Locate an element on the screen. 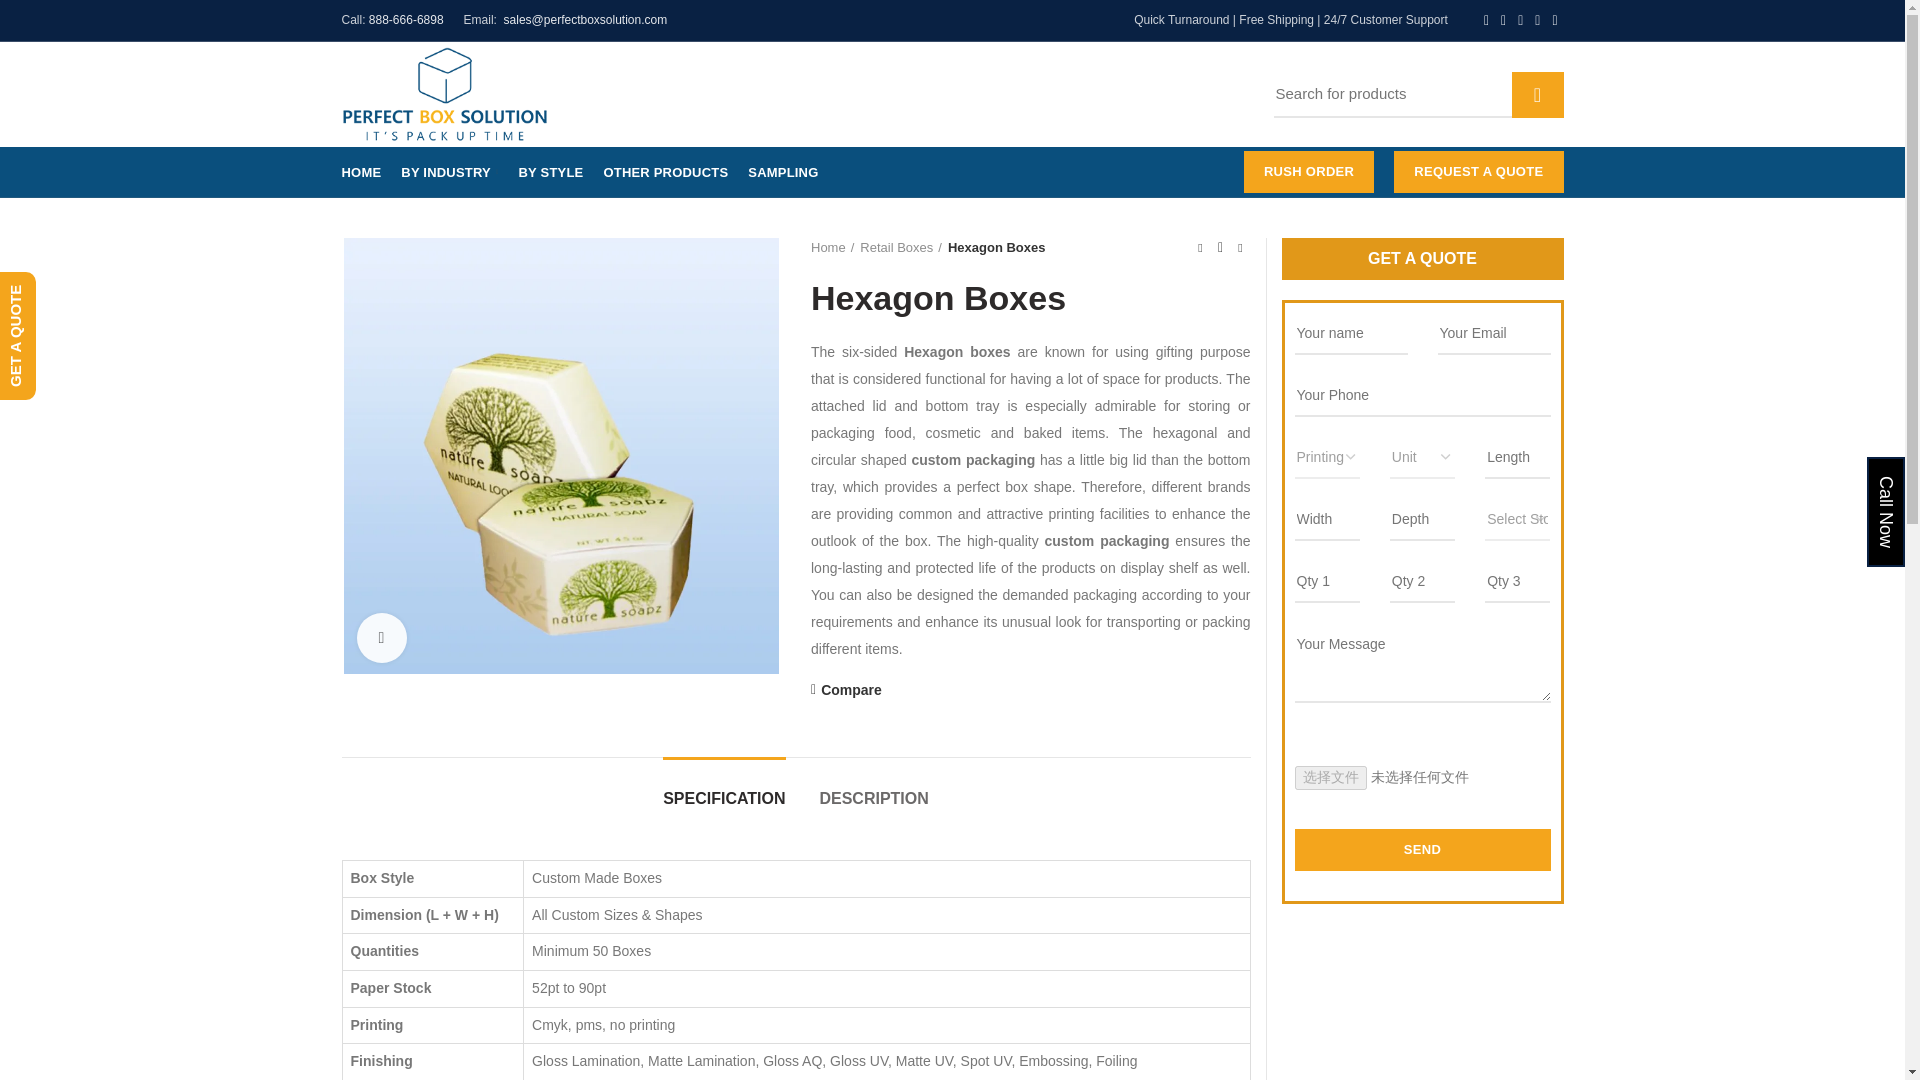 The height and width of the screenshot is (1080, 1920). BY INDUSTRY is located at coordinates (450, 171).